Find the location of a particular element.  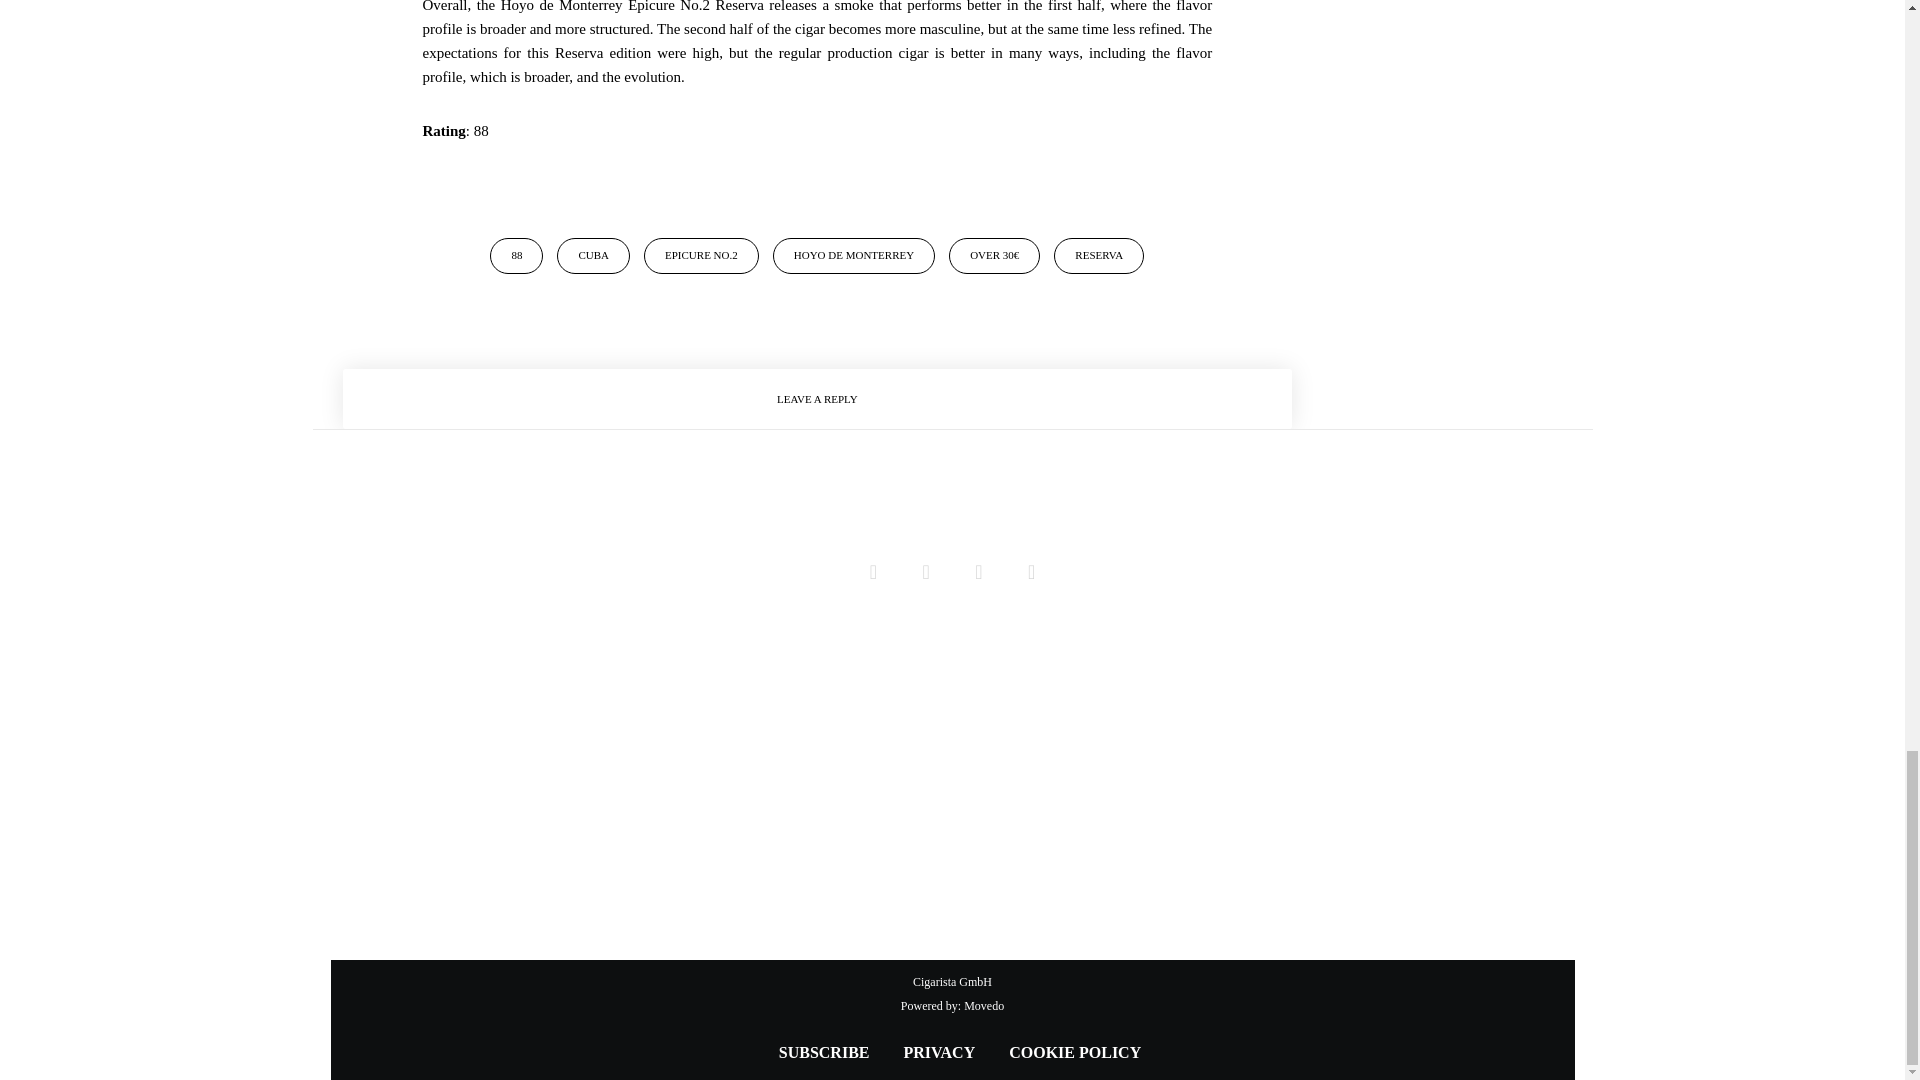

HOYO DE MONTERREY is located at coordinates (854, 256).